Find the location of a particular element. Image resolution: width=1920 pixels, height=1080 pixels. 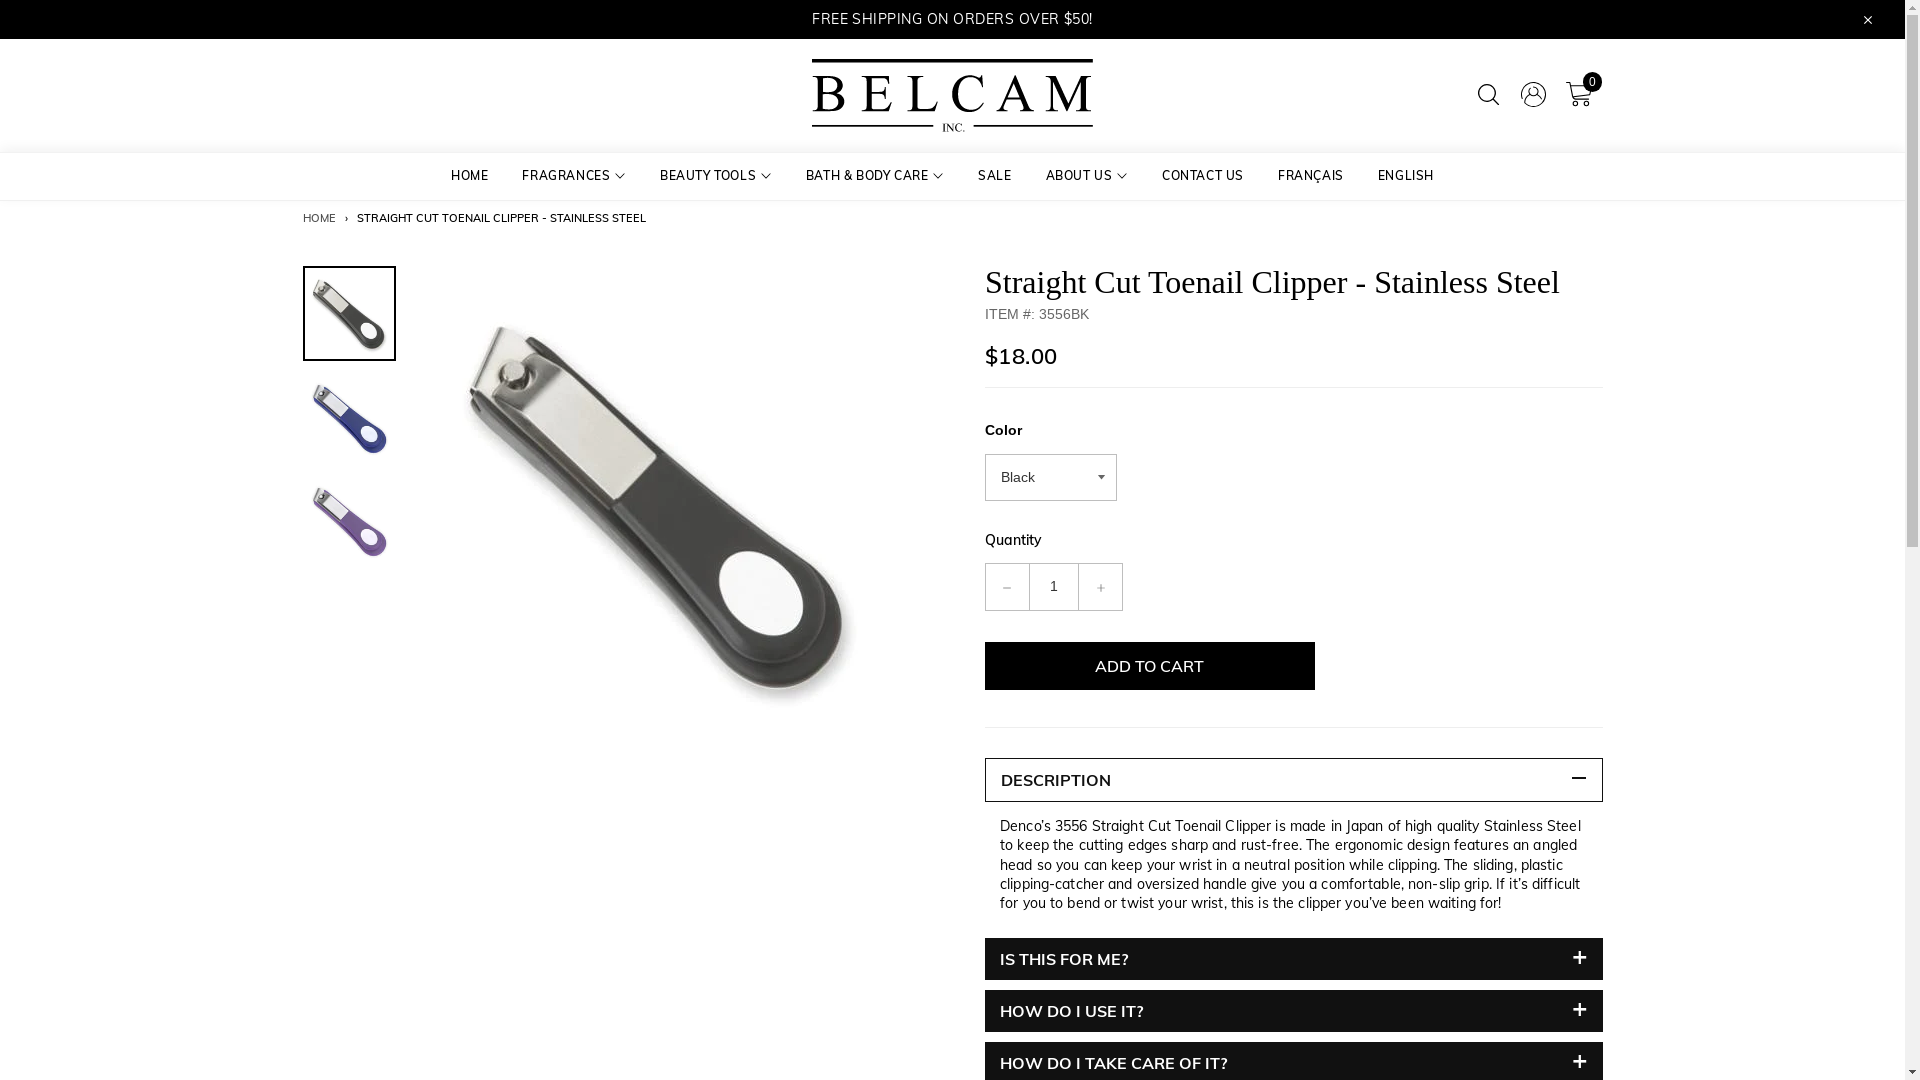

Close is located at coordinates (1866, 19).